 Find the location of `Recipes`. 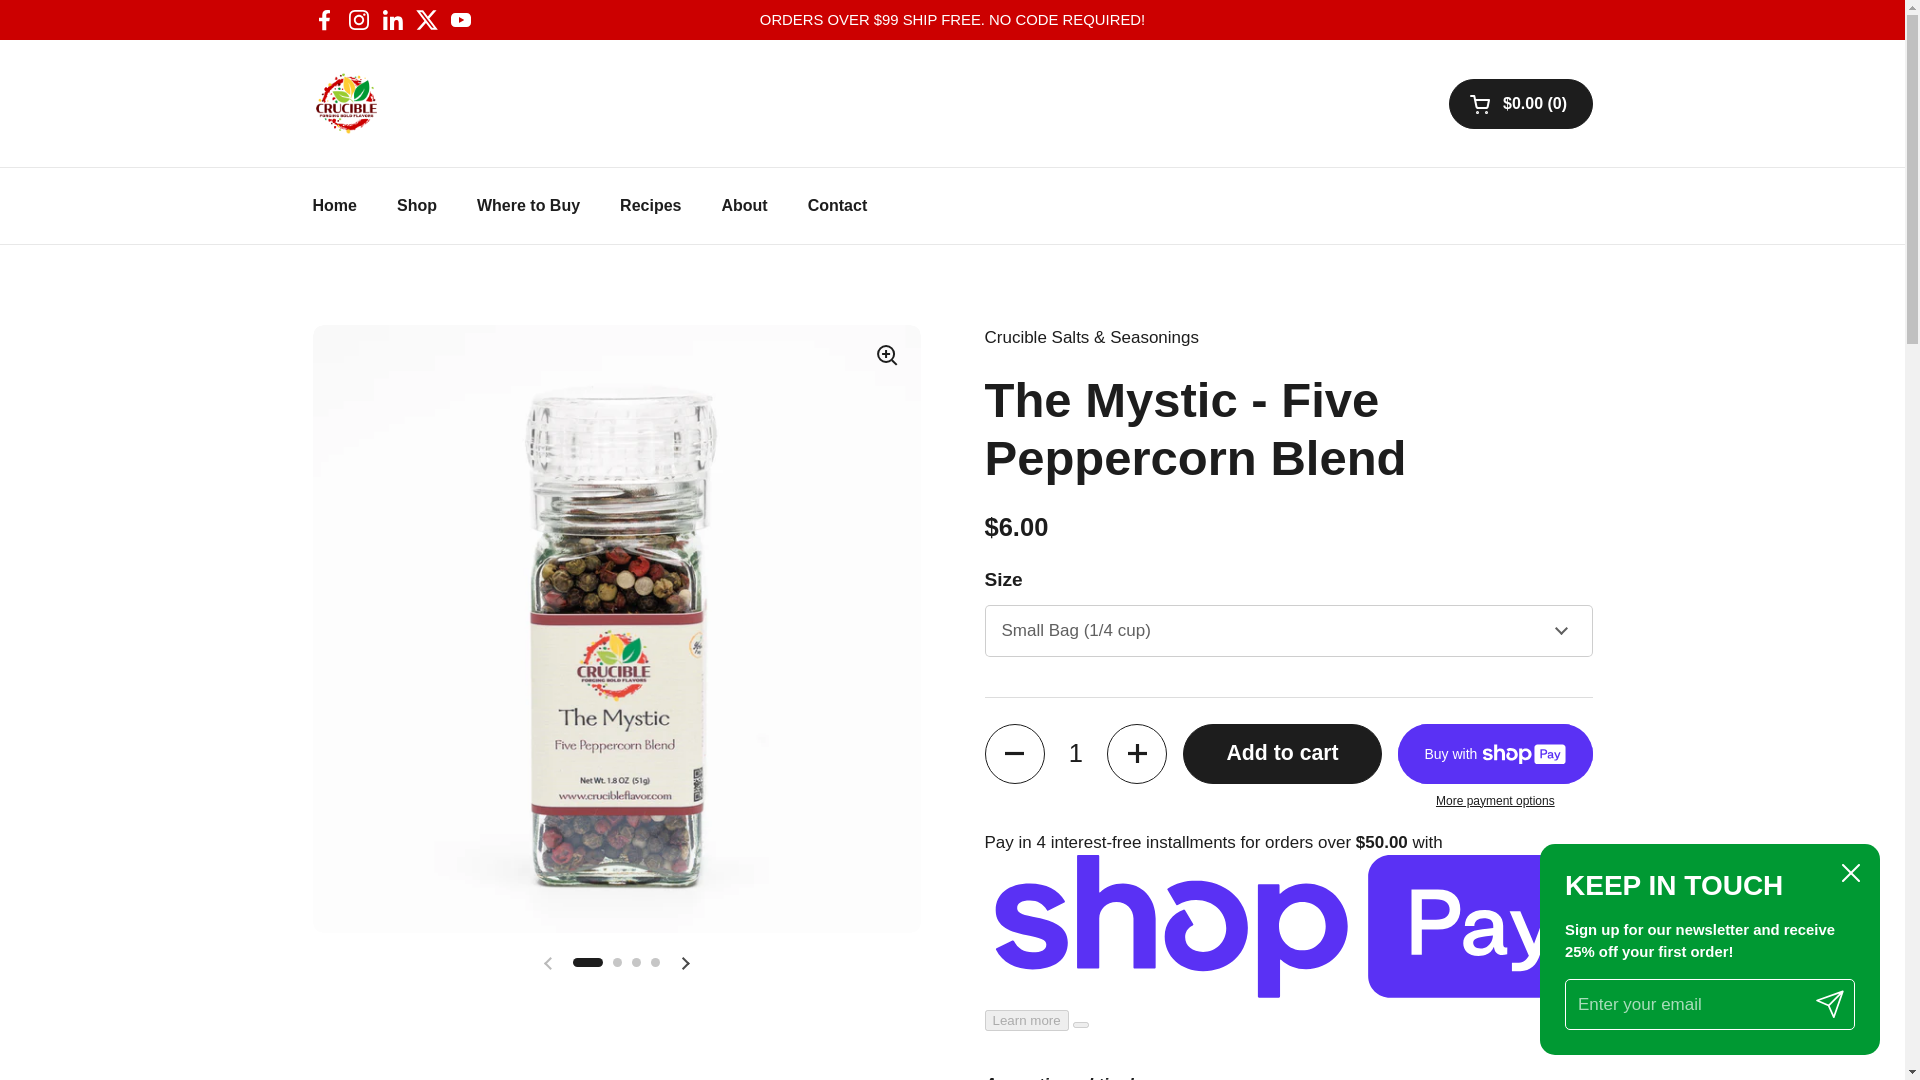

Recipes is located at coordinates (650, 205).